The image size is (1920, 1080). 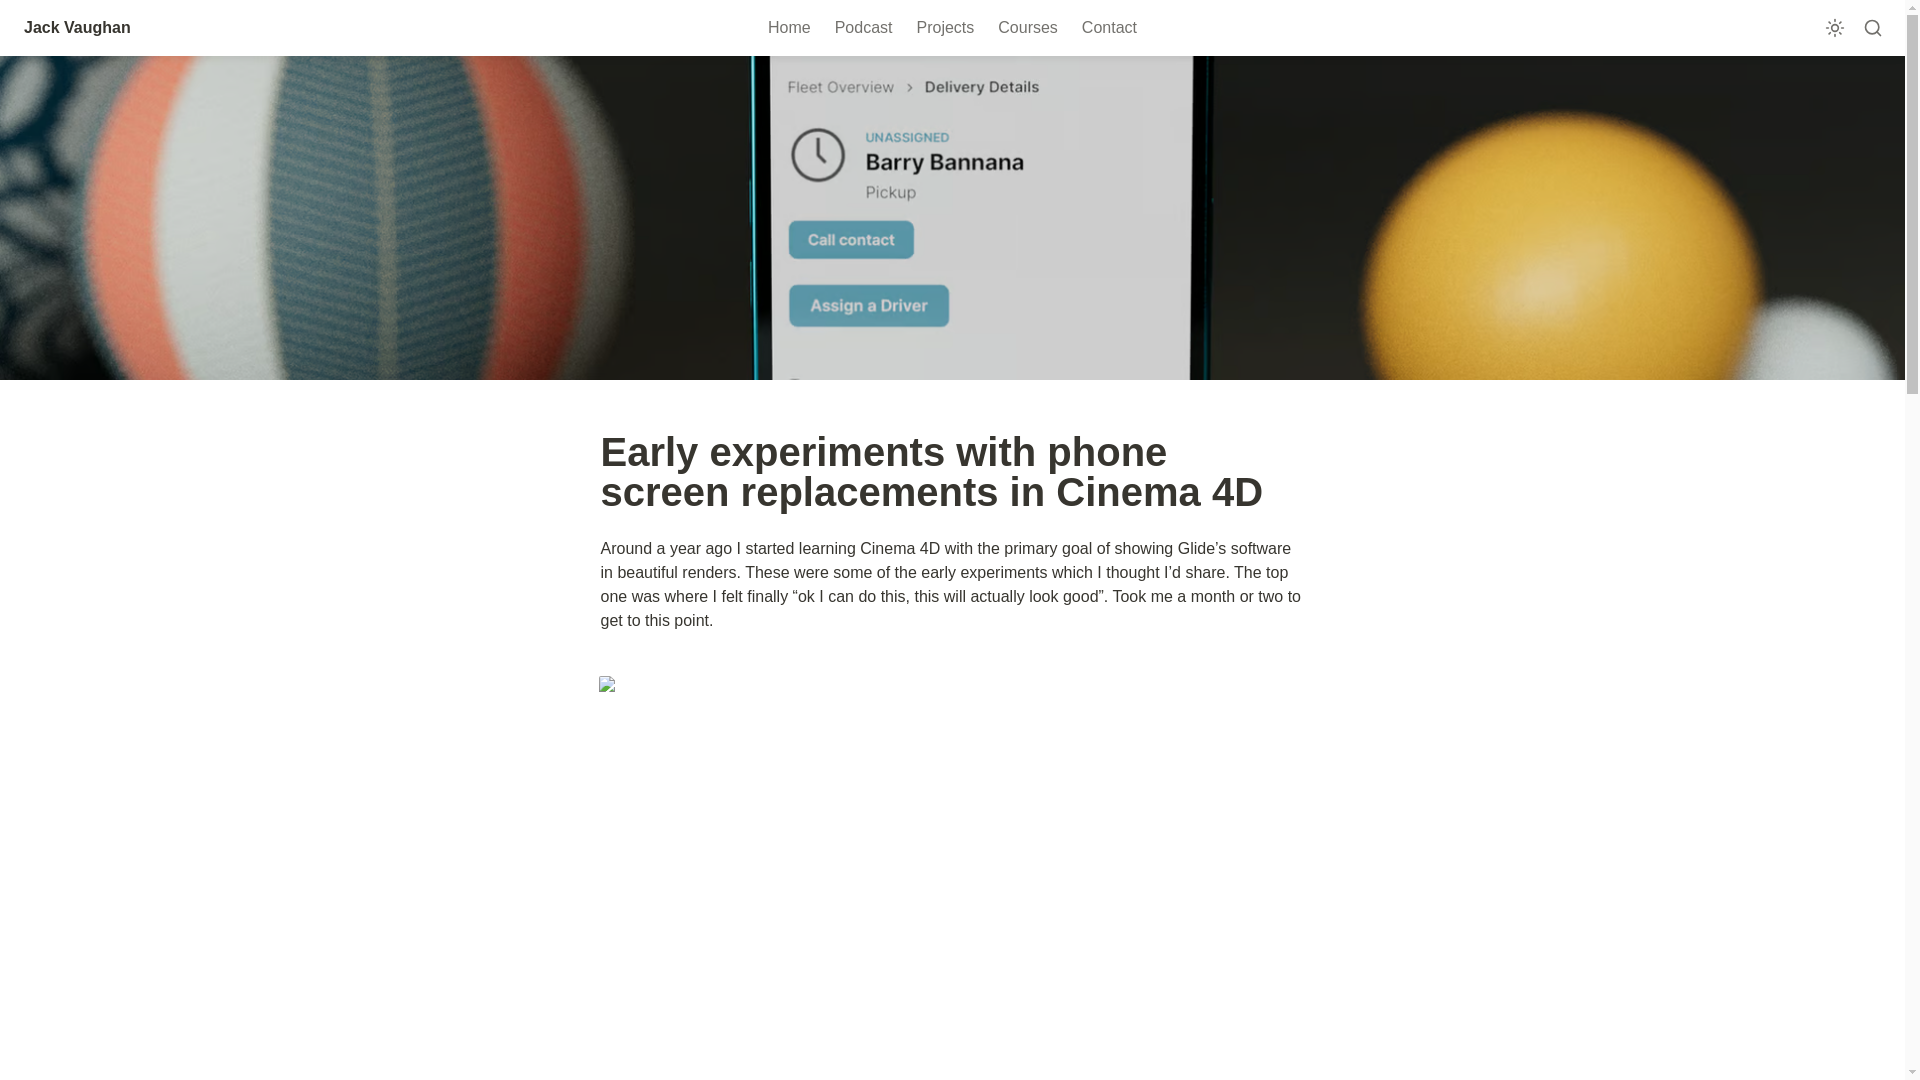 I want to click on Contact, so click(x=1108, y=28).